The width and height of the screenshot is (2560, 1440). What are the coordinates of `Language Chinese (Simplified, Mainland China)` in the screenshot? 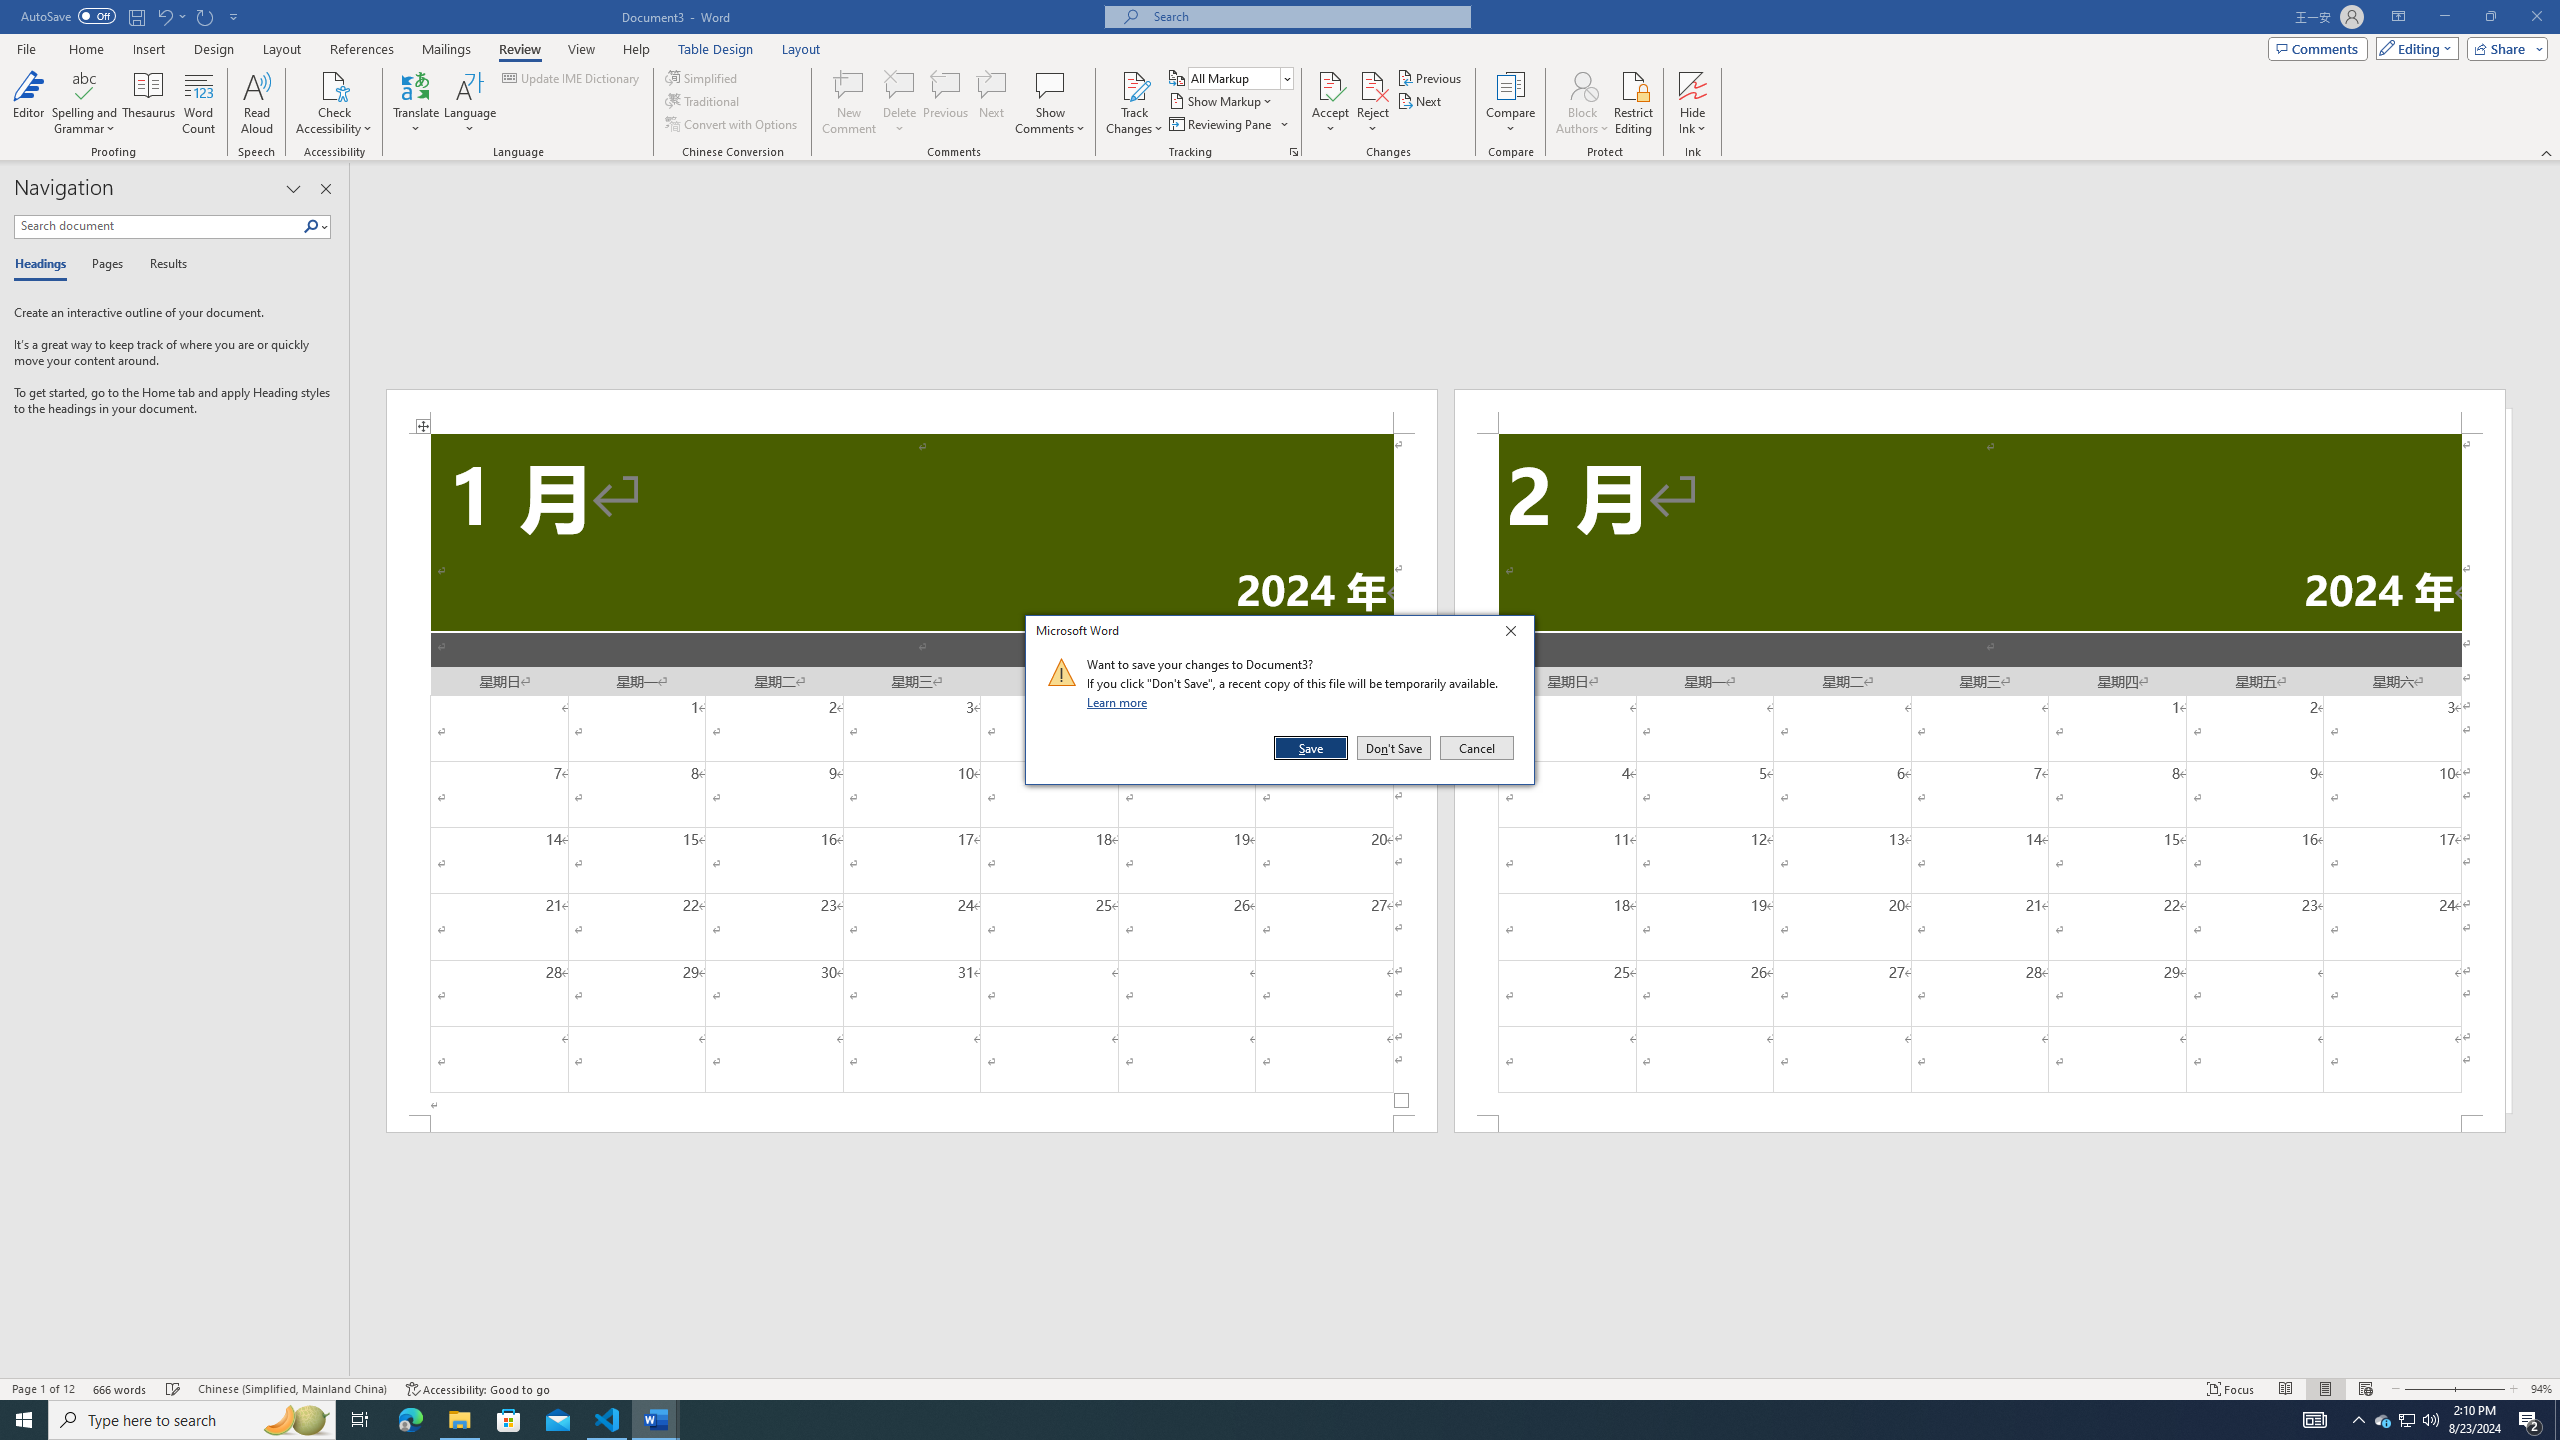 It's located at (292, 1389).